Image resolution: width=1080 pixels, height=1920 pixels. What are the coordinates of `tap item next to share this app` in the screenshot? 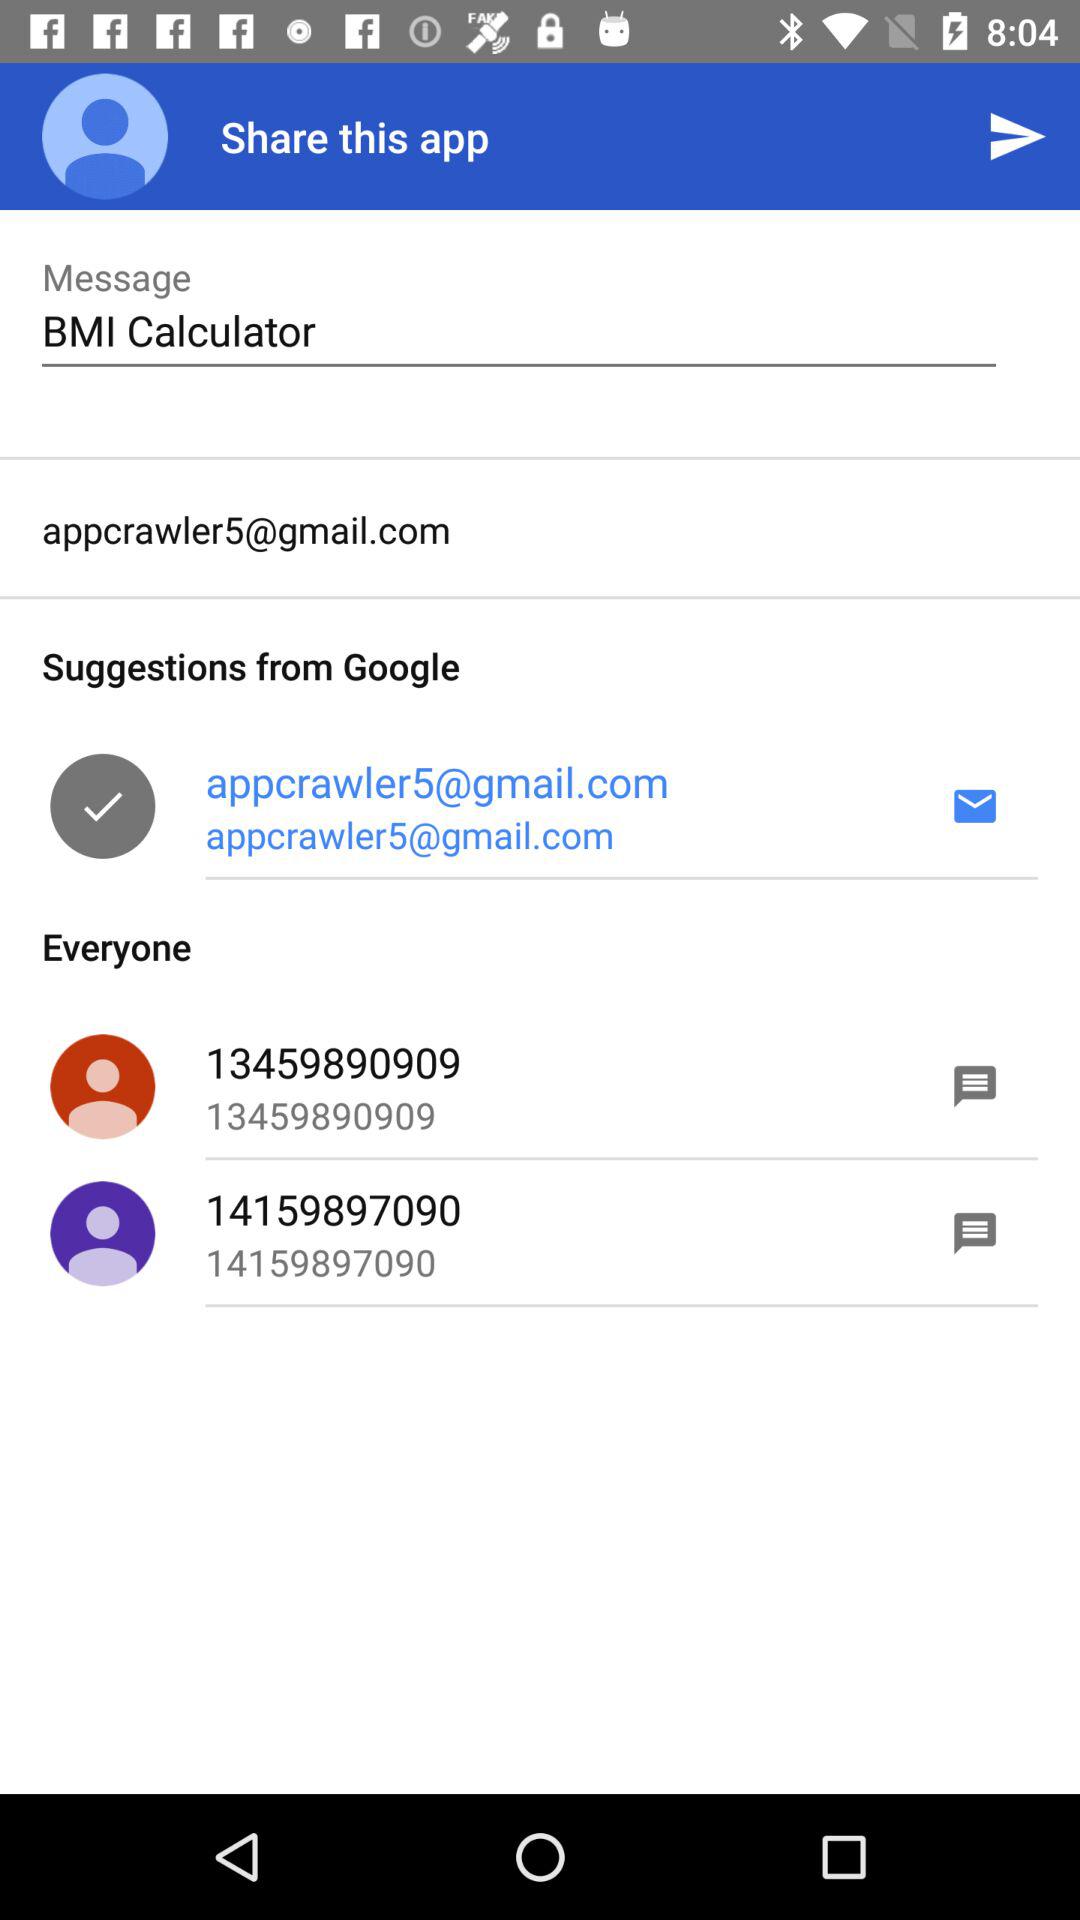 It's located at (1016, 136).